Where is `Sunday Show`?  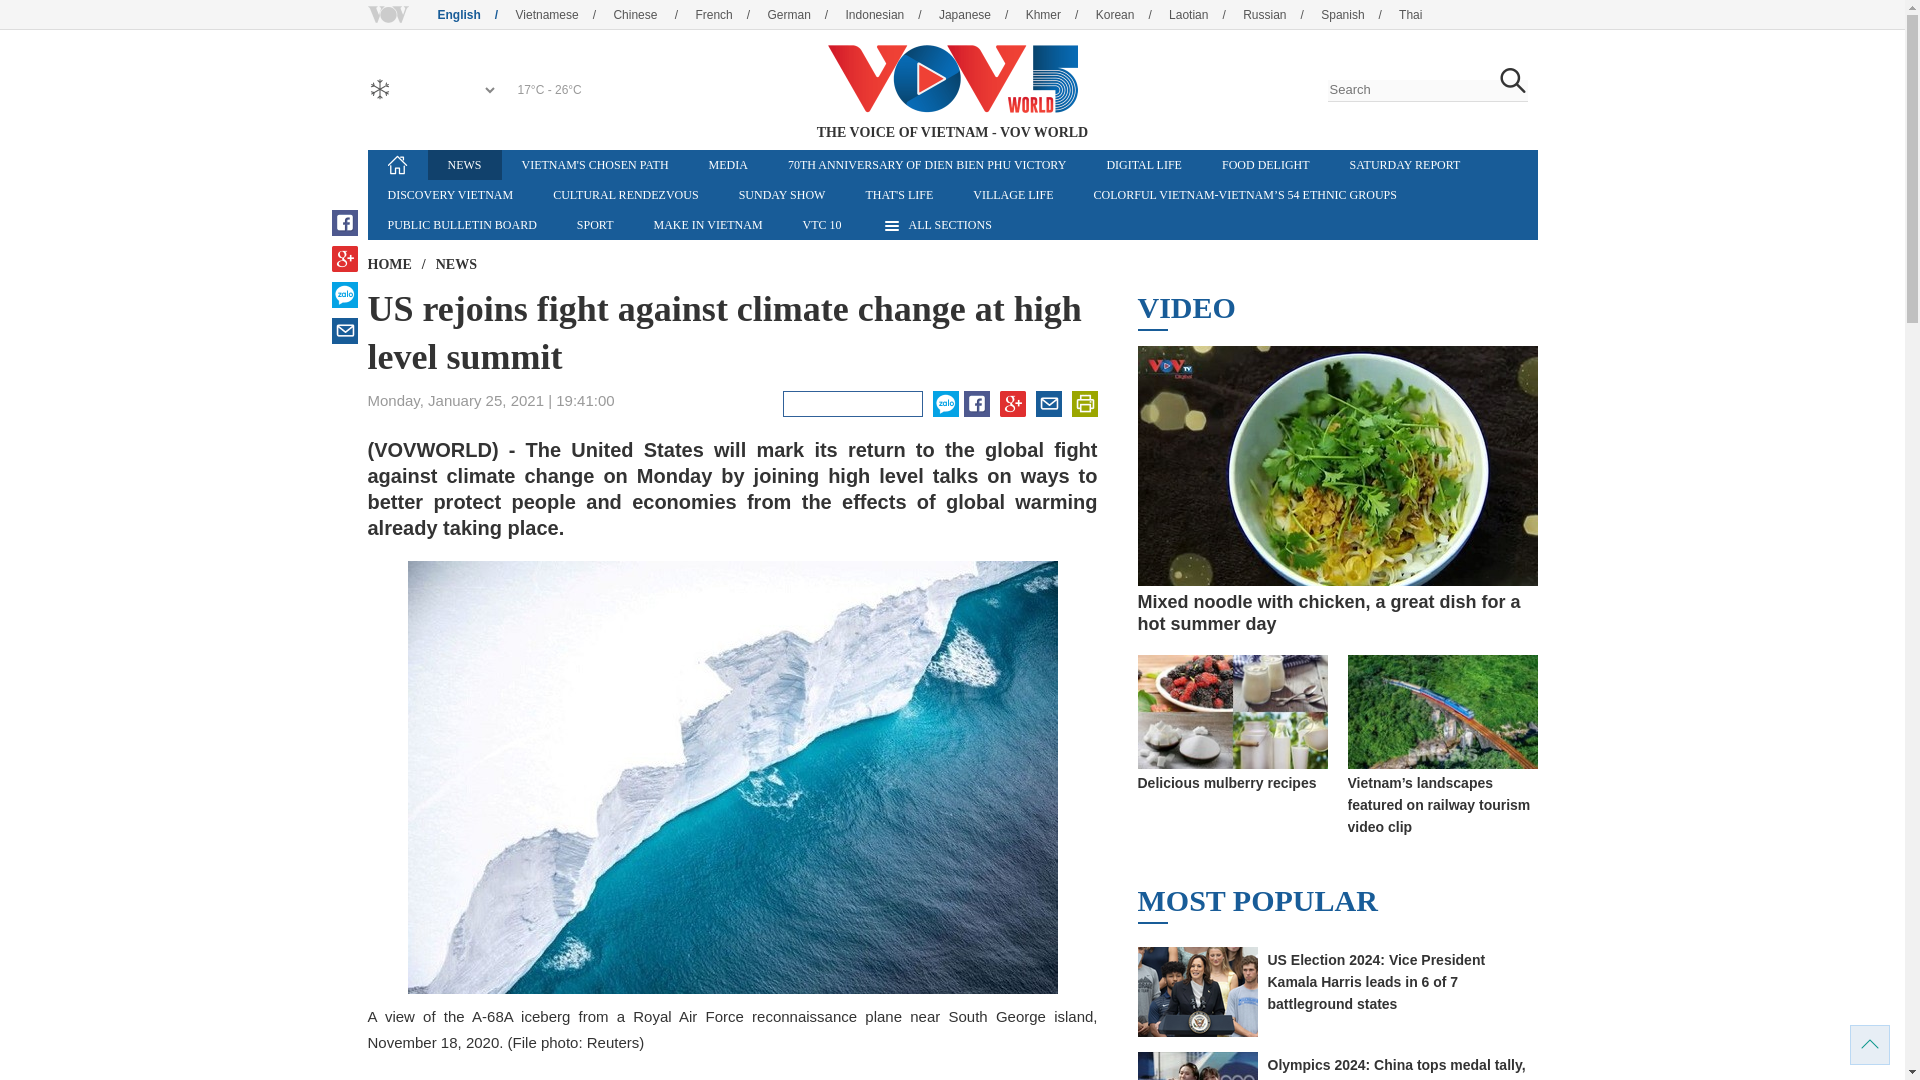
Sunday Show is located at coordinates (782, 194).